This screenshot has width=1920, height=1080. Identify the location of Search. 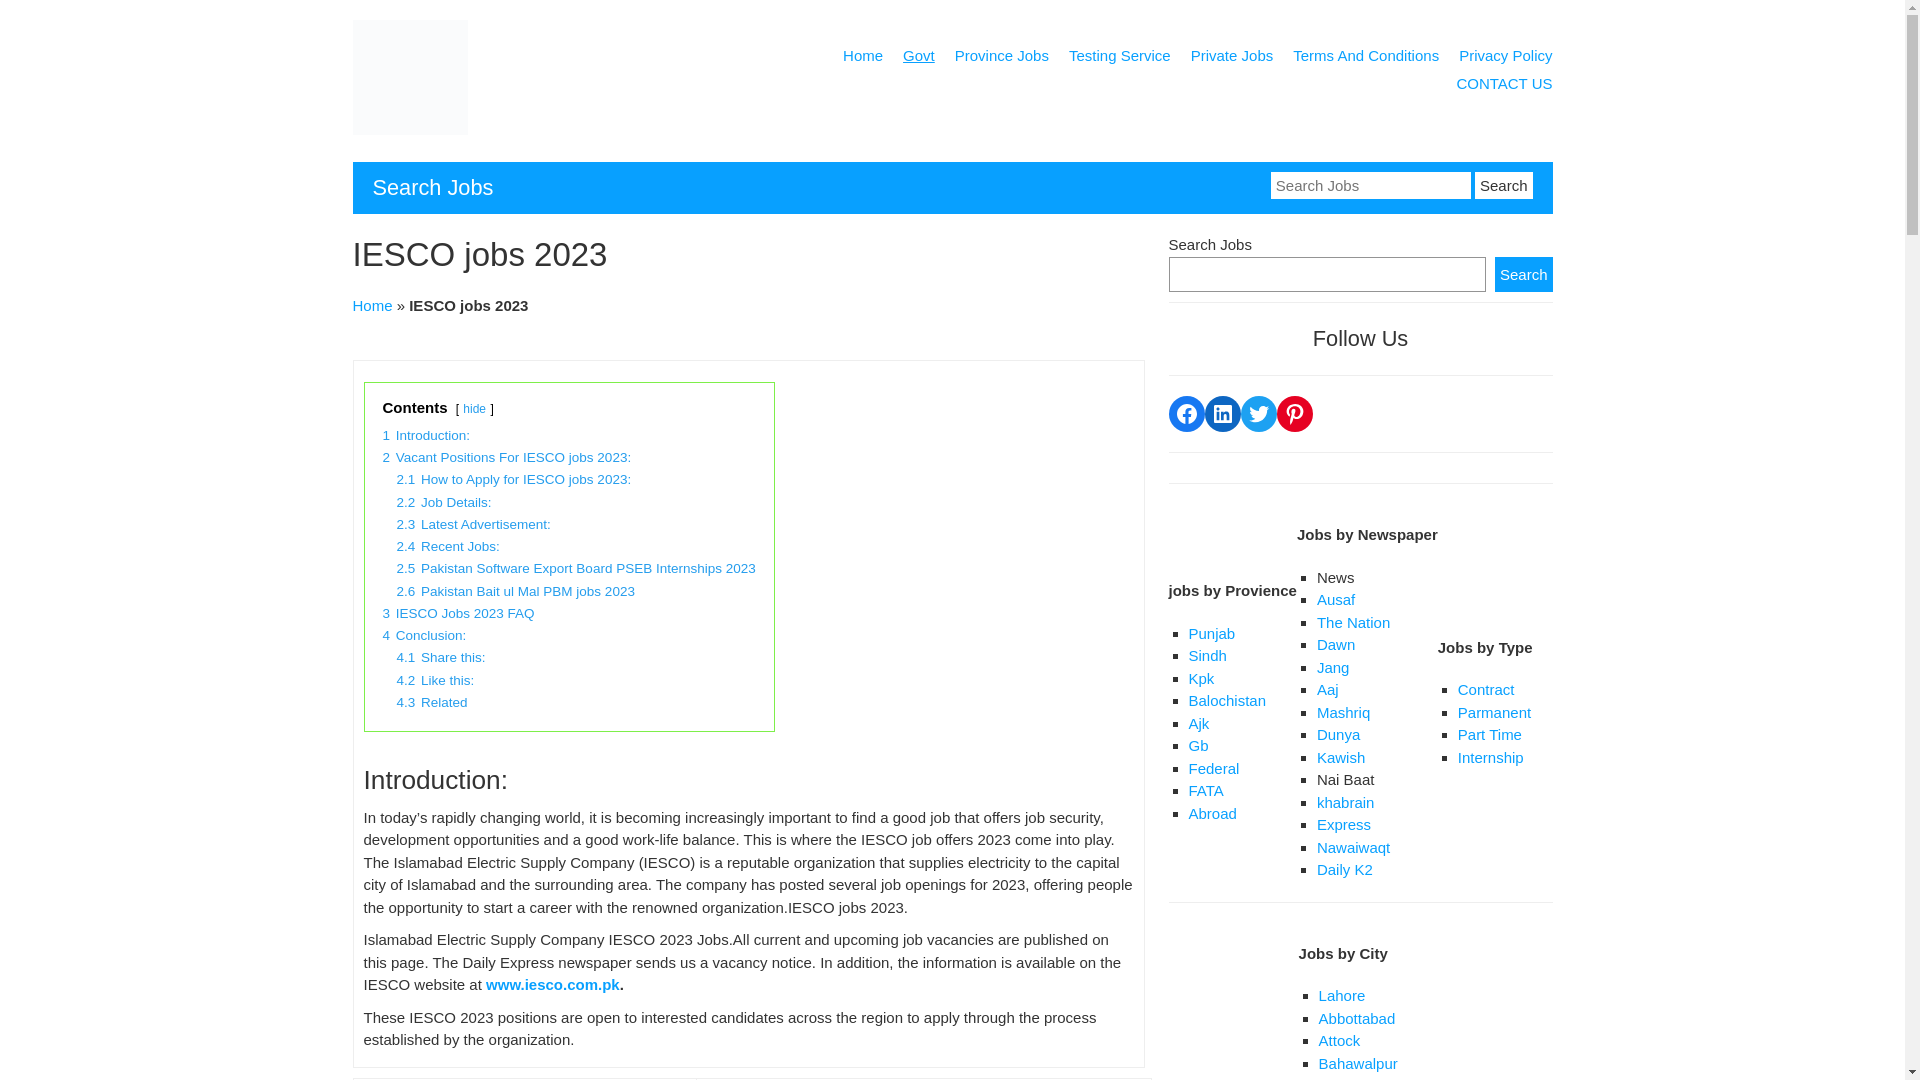
(1503, 184).